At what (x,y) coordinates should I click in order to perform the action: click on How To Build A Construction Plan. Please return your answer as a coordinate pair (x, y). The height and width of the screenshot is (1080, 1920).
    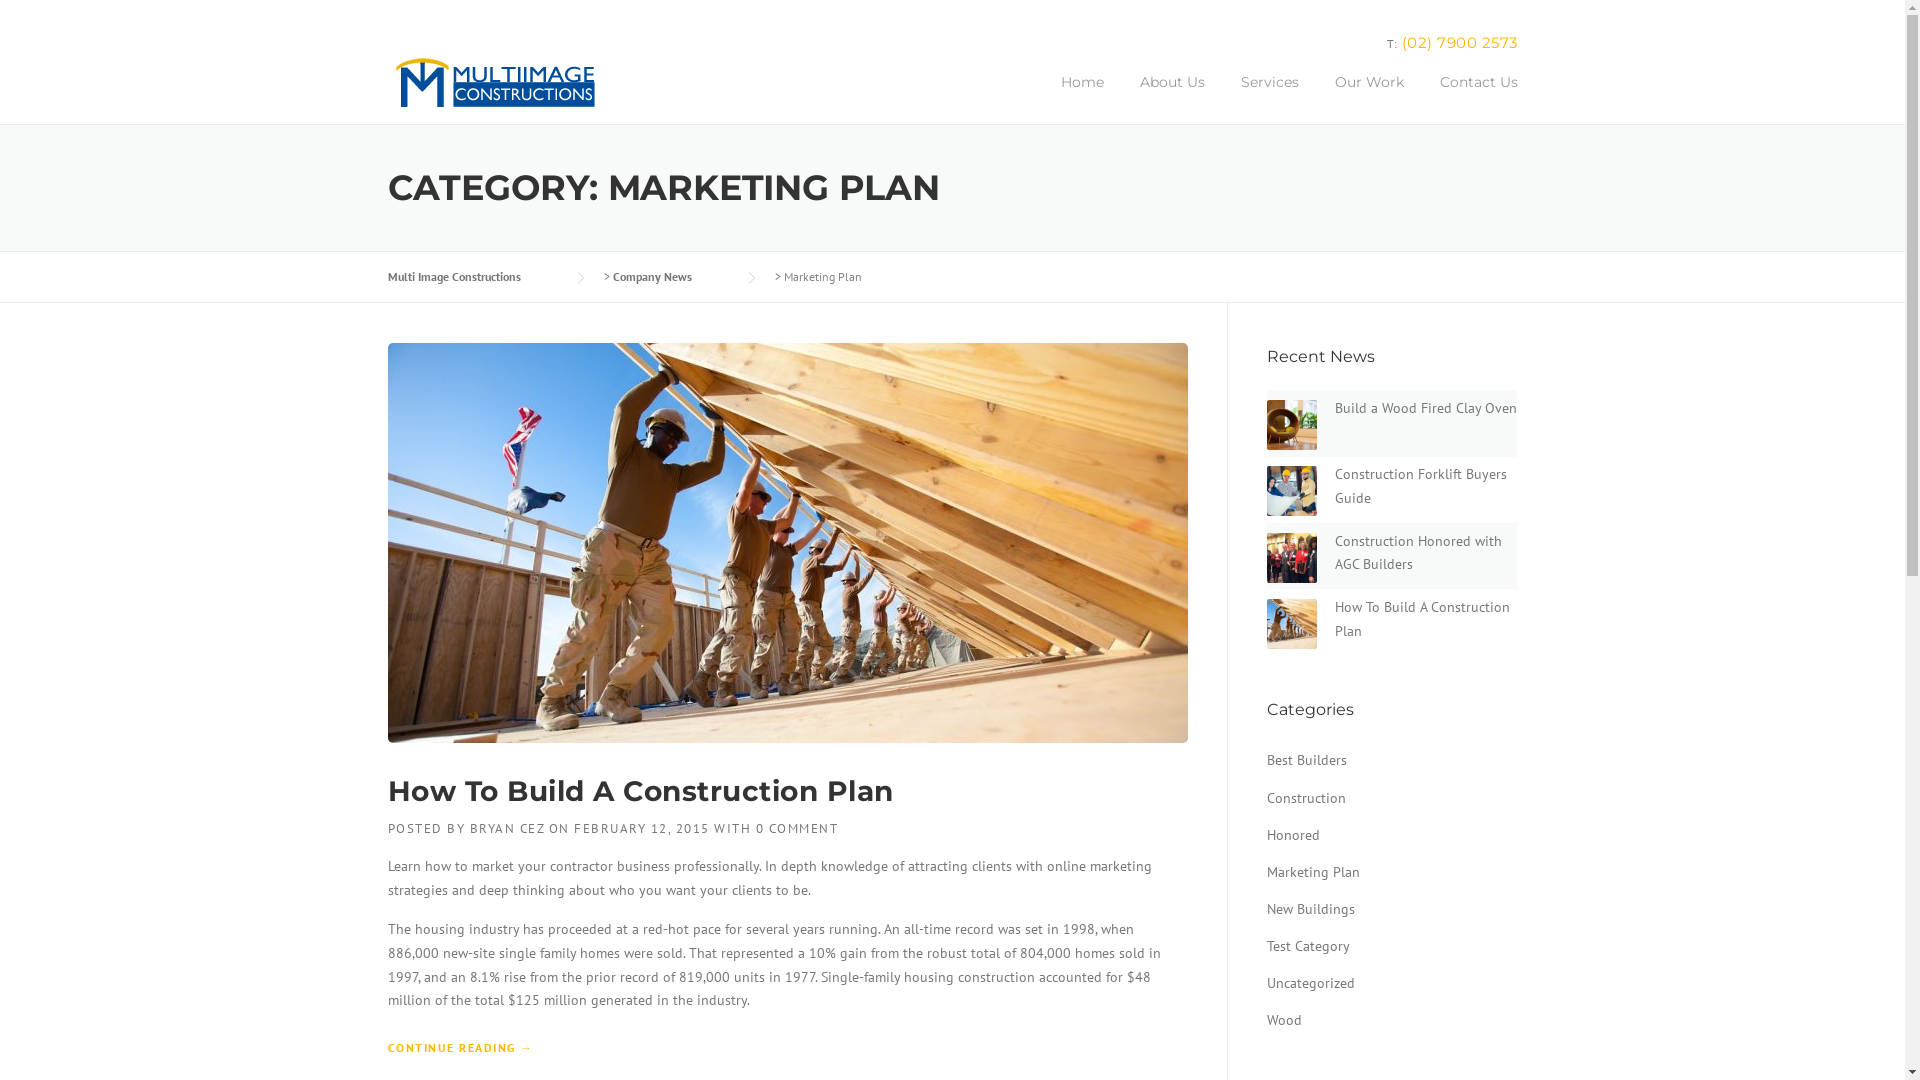
    Looking at the image, I should click on (1422, 619).